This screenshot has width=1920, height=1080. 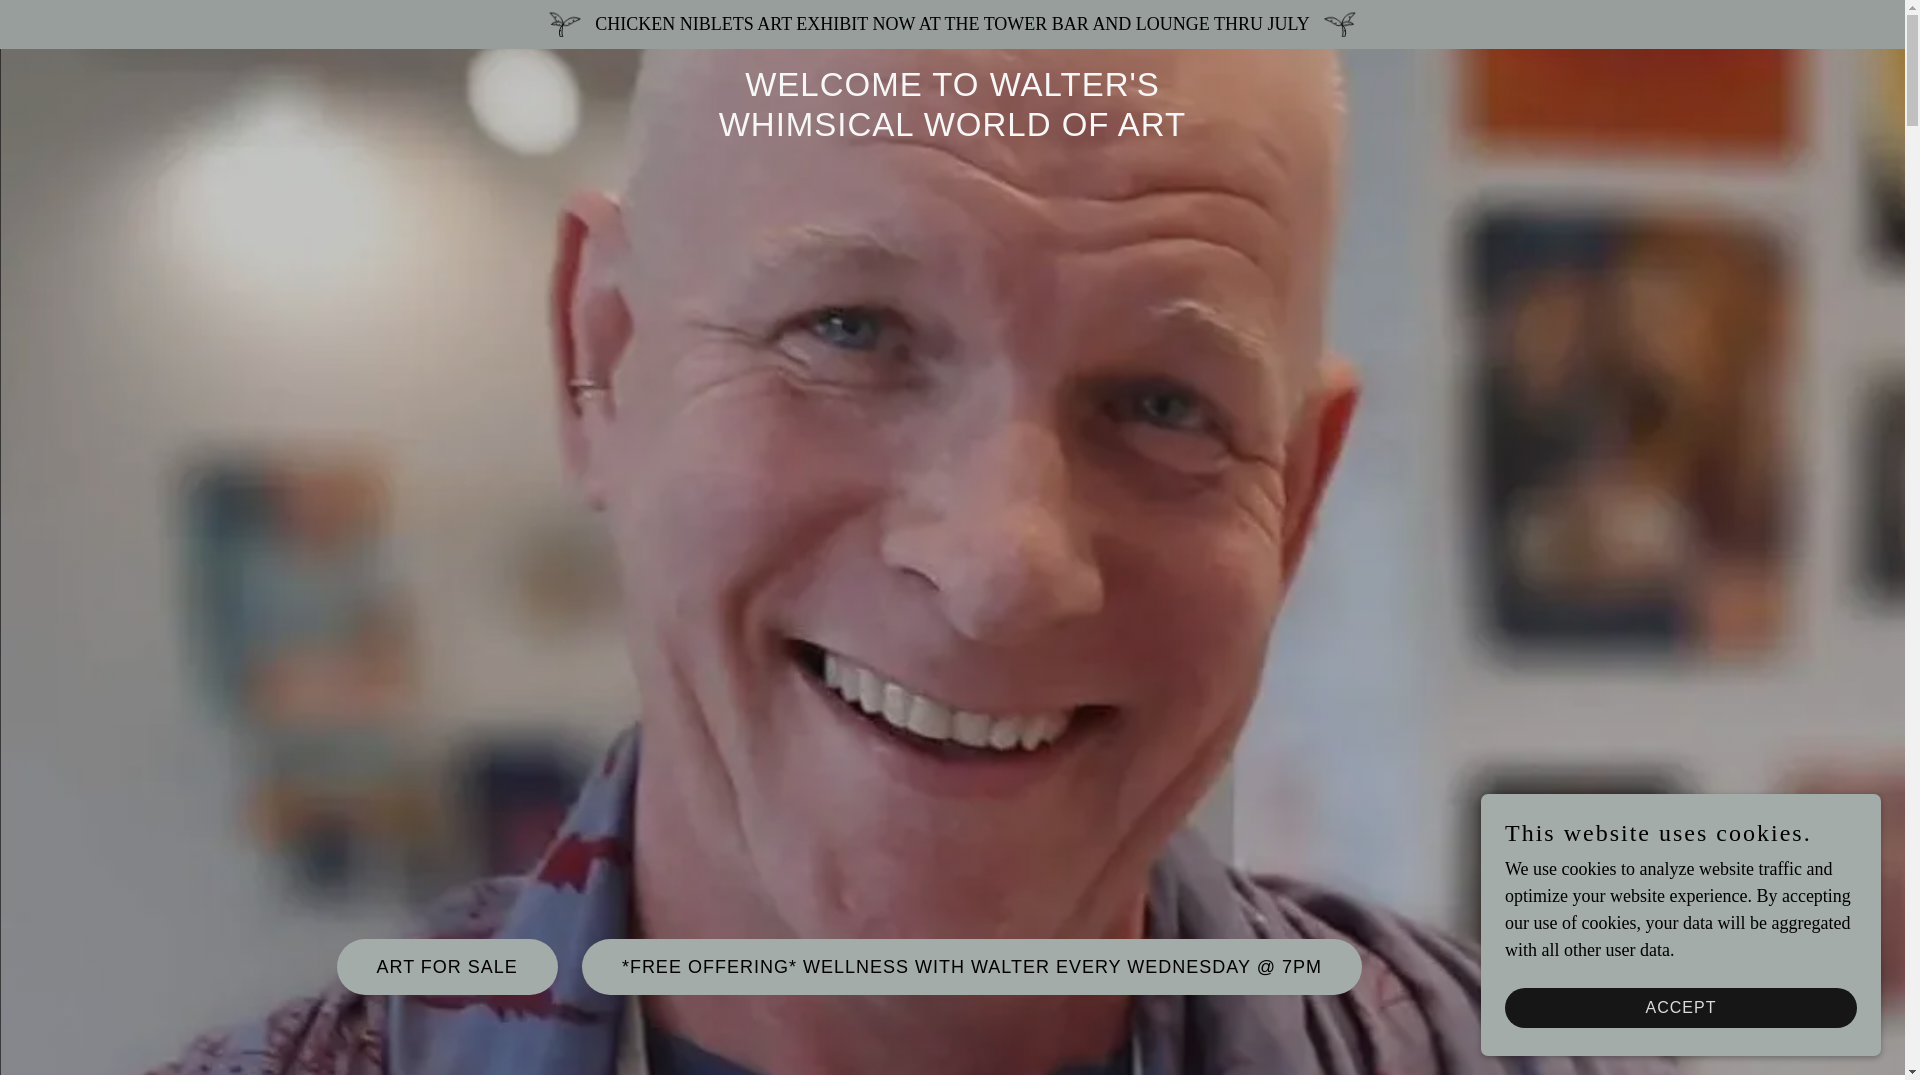 What do you see at coordinates (1680, 1008) in the screenshot?
I see `ACCEPT` at bounding box center [1680, 1008].